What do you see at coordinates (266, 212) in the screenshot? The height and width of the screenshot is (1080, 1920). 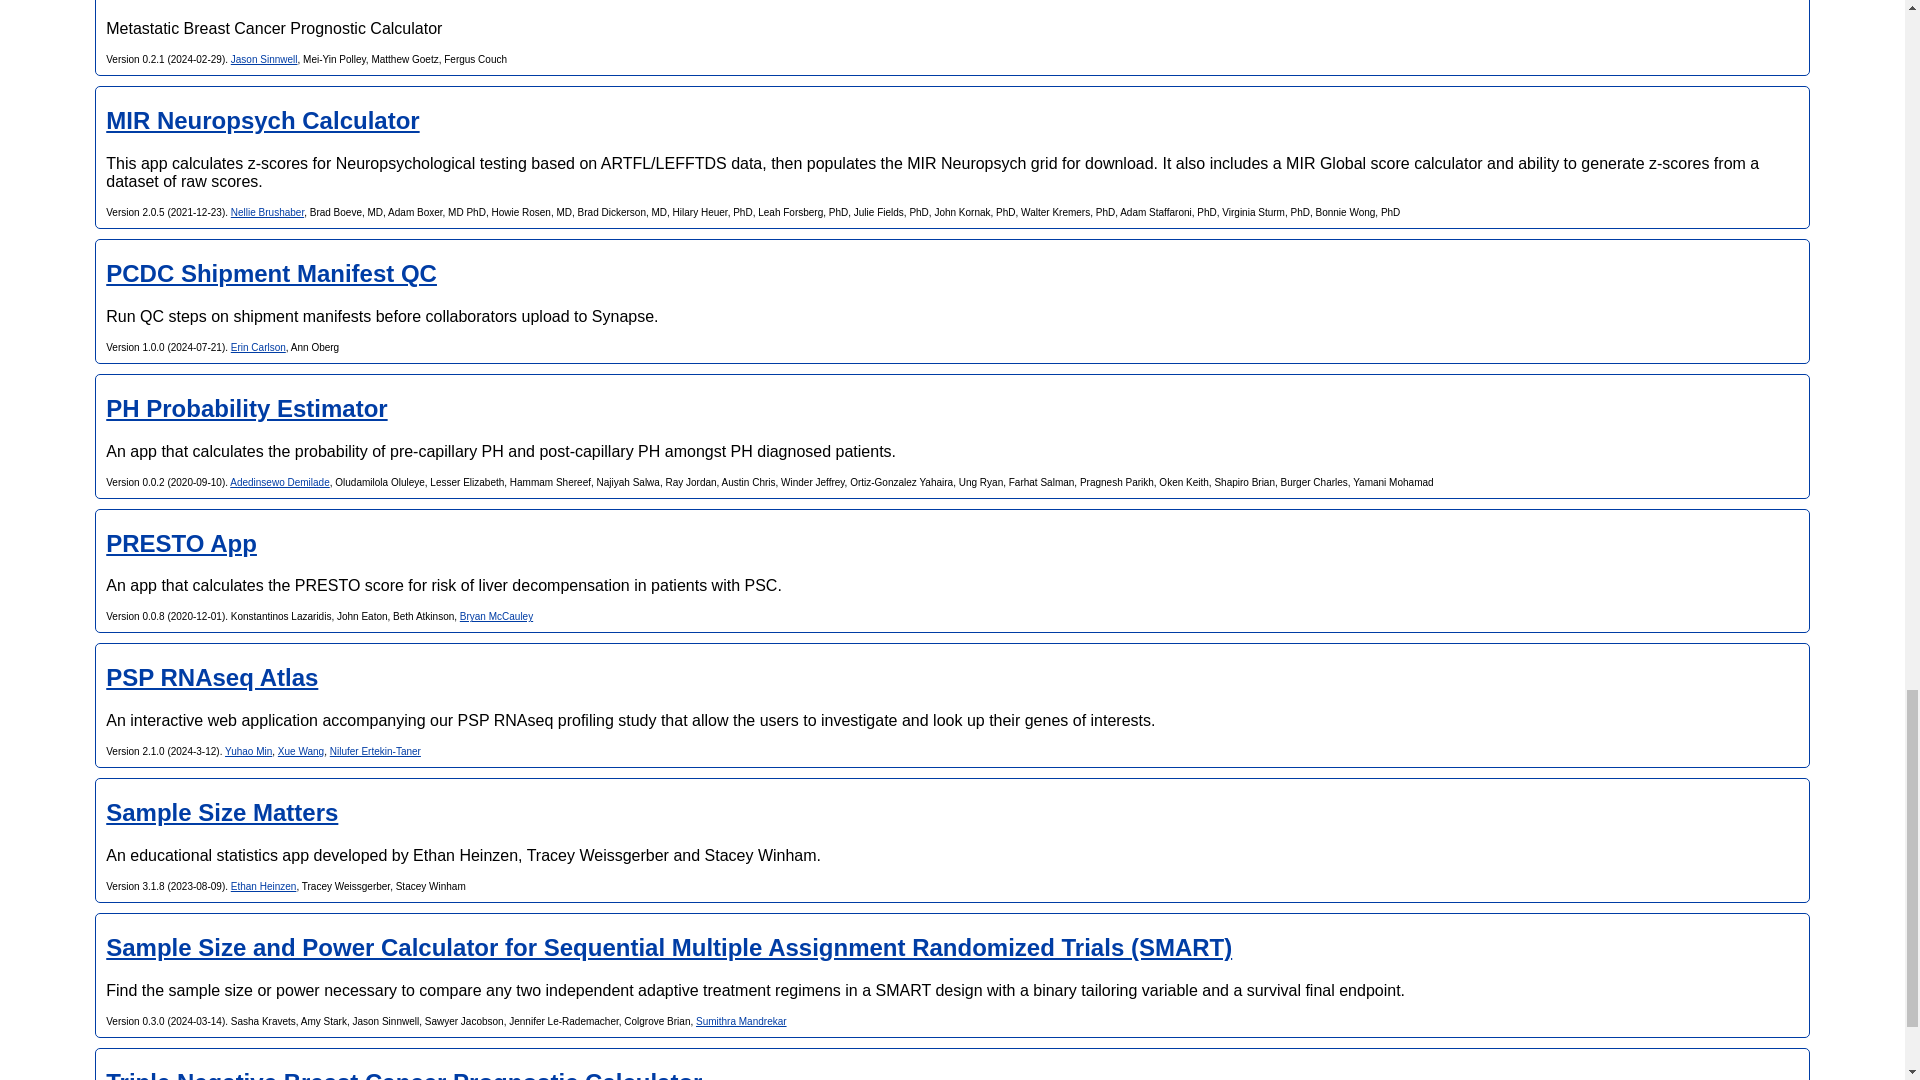 I see `Nellie Brushaber` at bounding box center [266, 212].